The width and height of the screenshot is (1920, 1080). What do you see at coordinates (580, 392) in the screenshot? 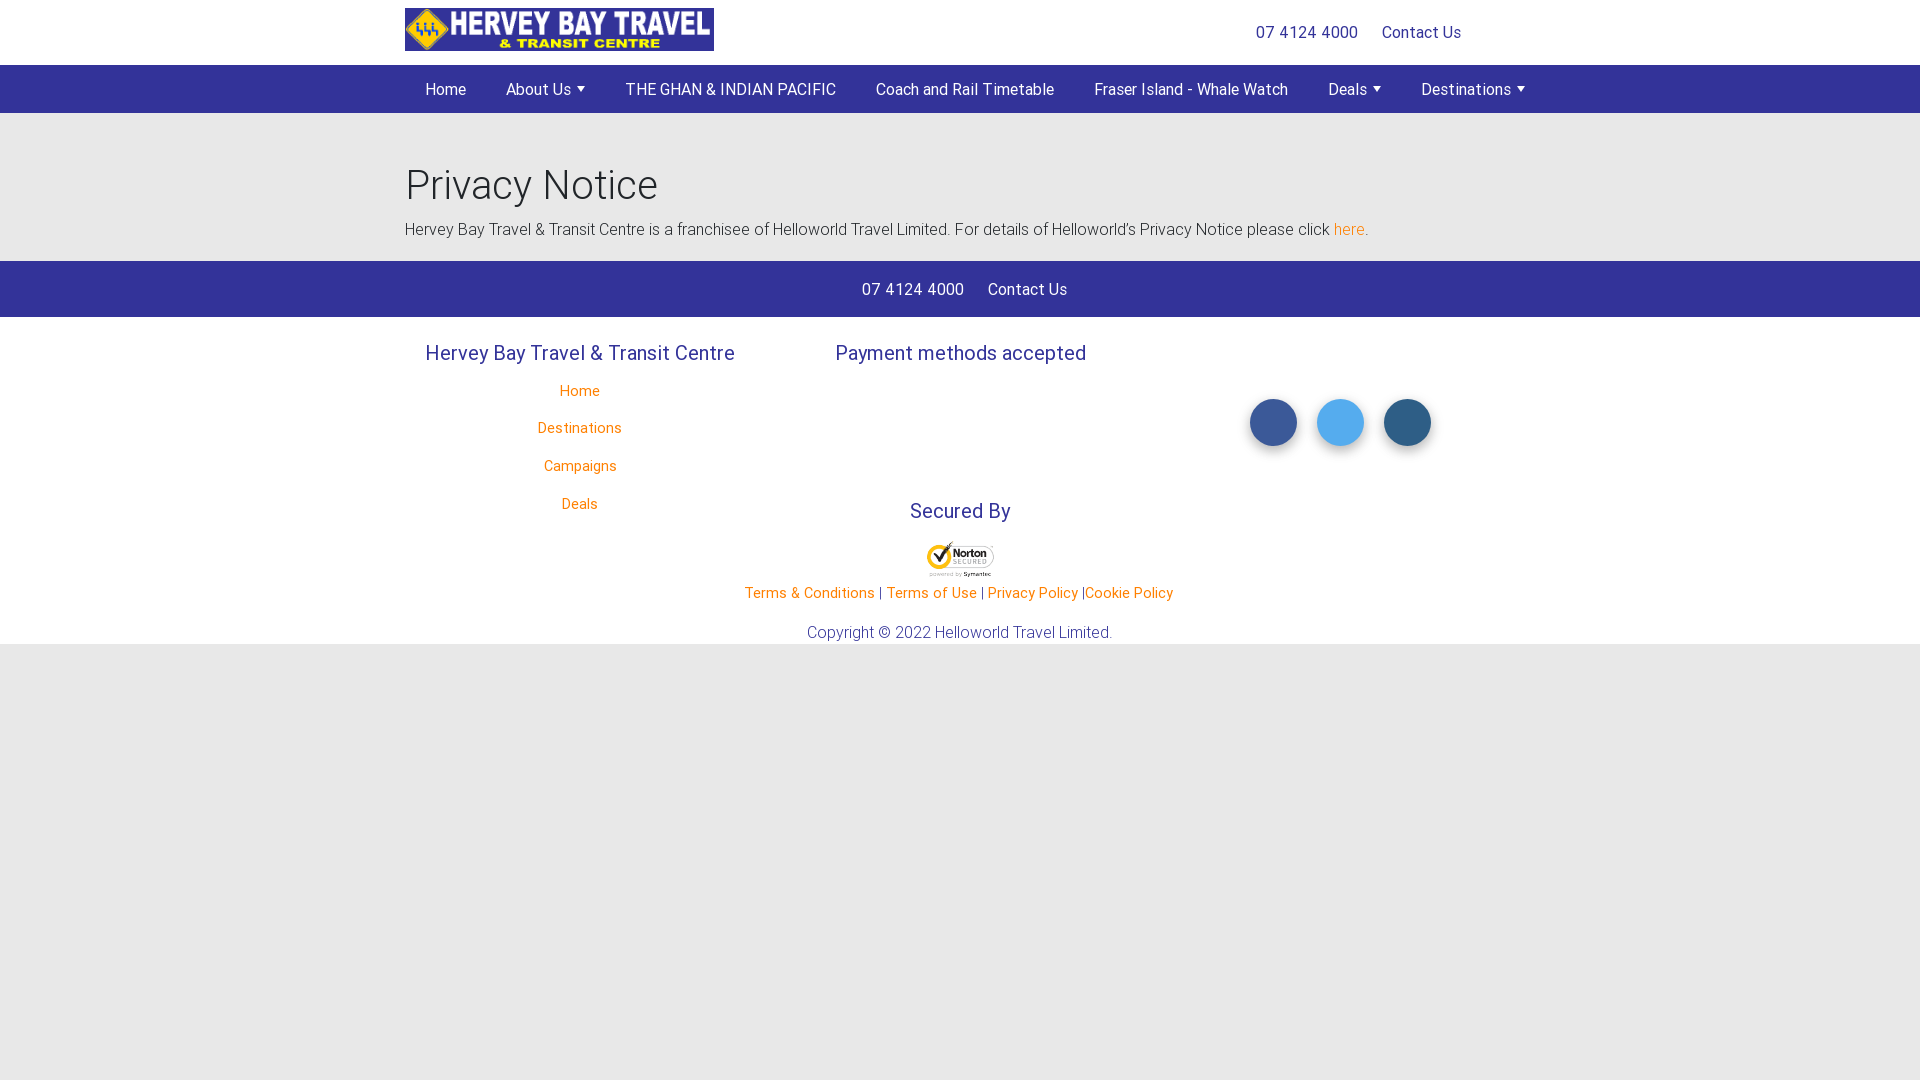
I see `Home` at bounding box center [580, 392].